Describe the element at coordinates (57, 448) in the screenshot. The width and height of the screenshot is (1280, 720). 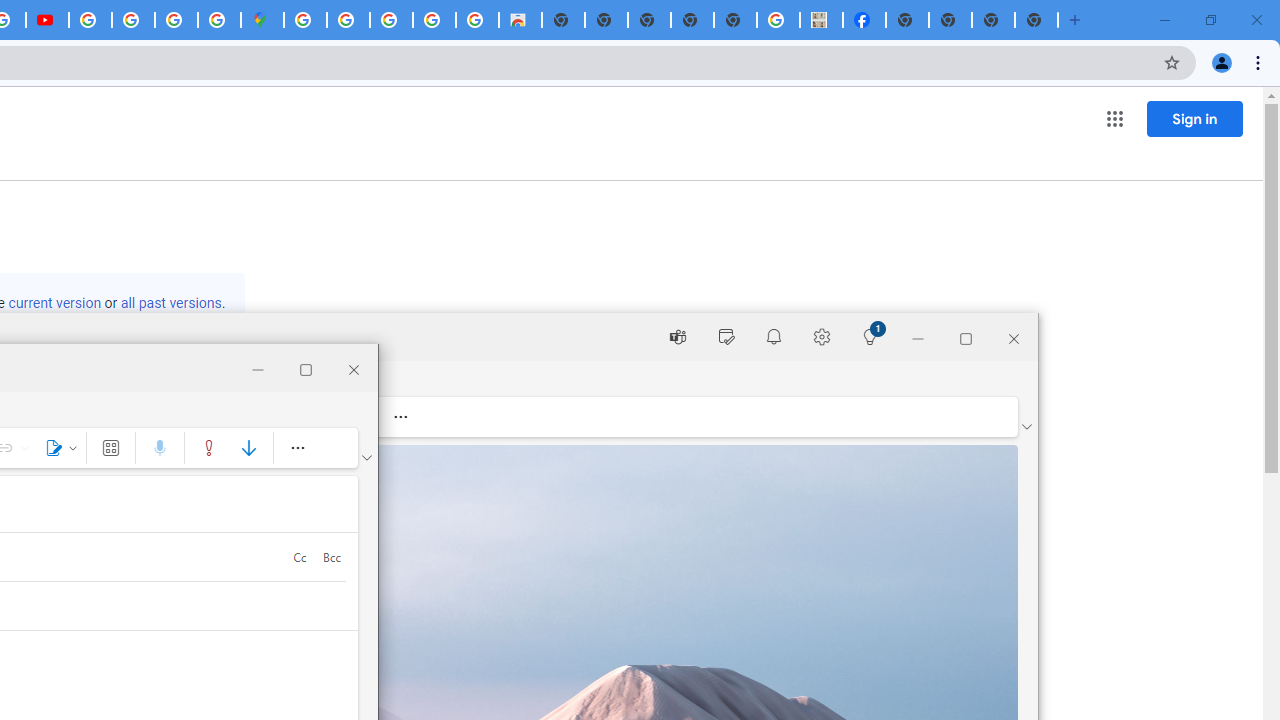
I see `Signature` at that location.